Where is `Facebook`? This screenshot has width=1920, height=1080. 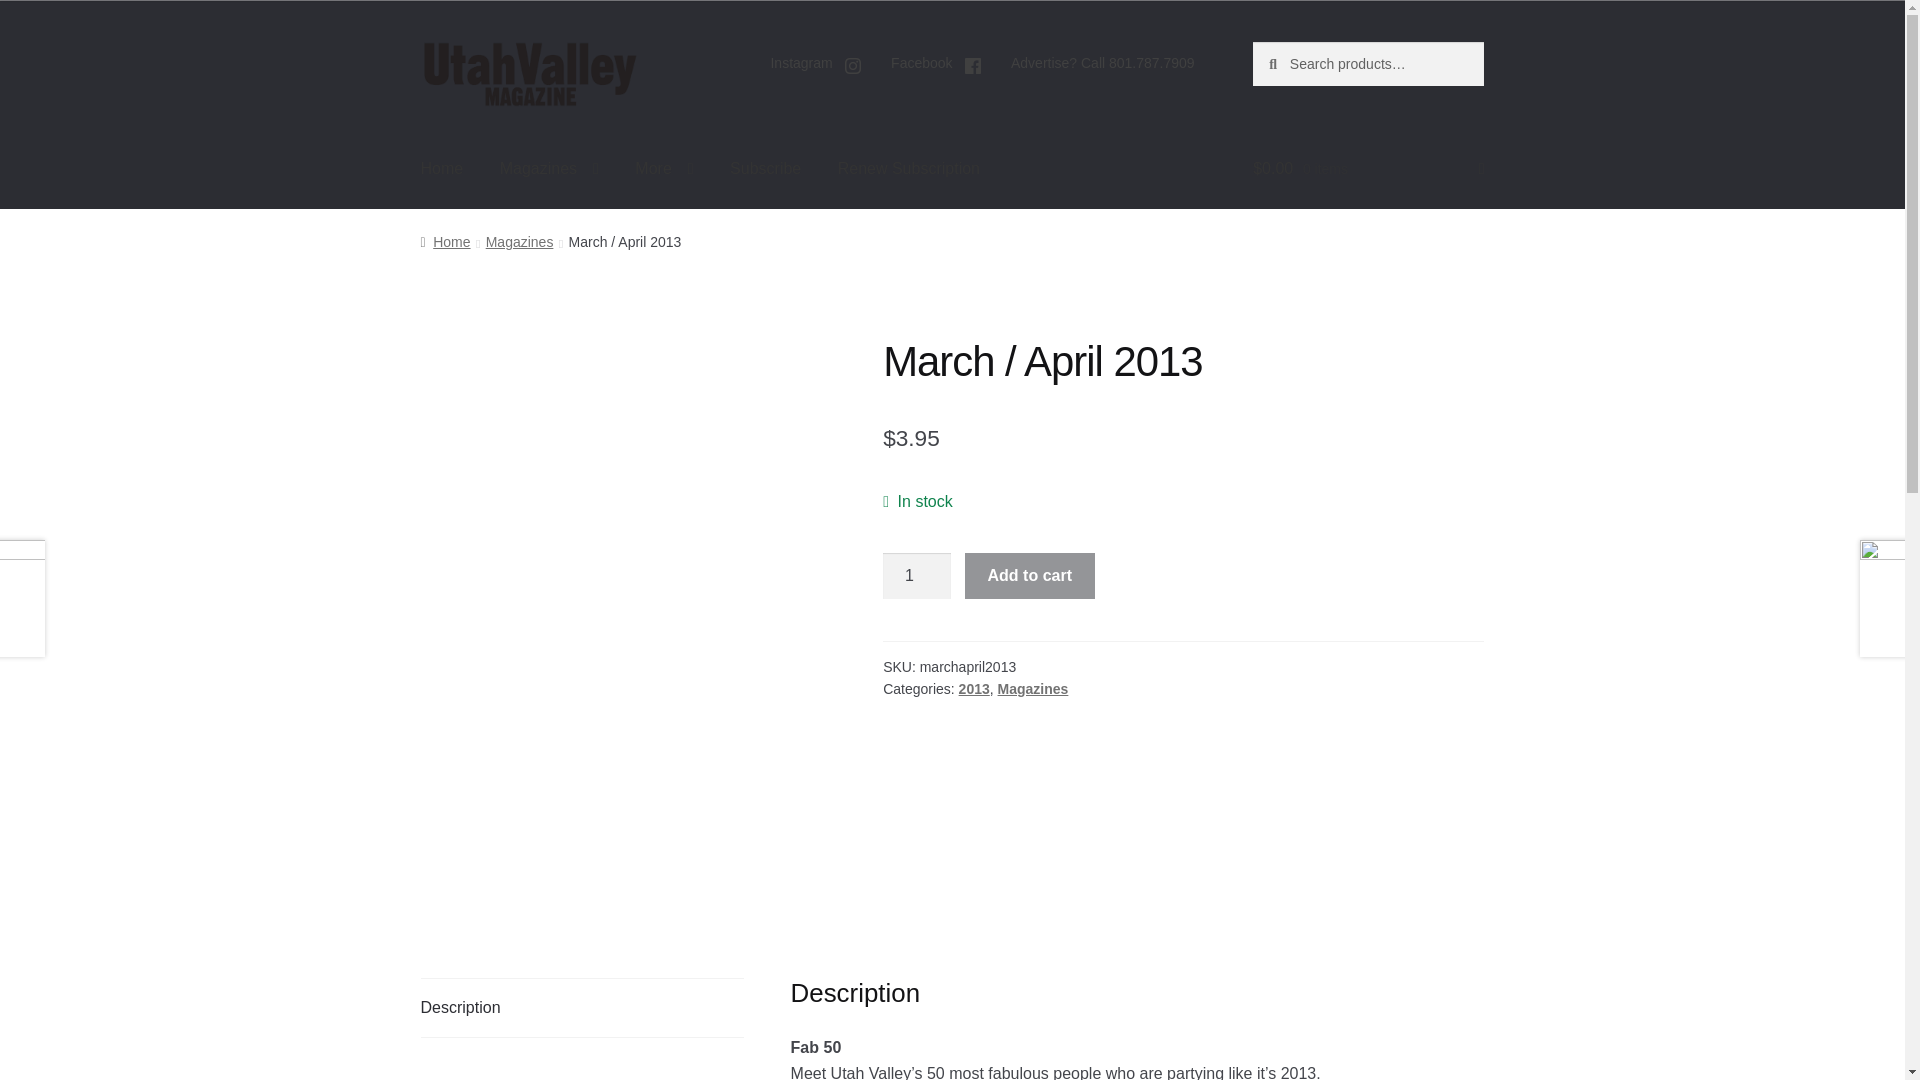
Facebook is located at coordinates (936, 66).